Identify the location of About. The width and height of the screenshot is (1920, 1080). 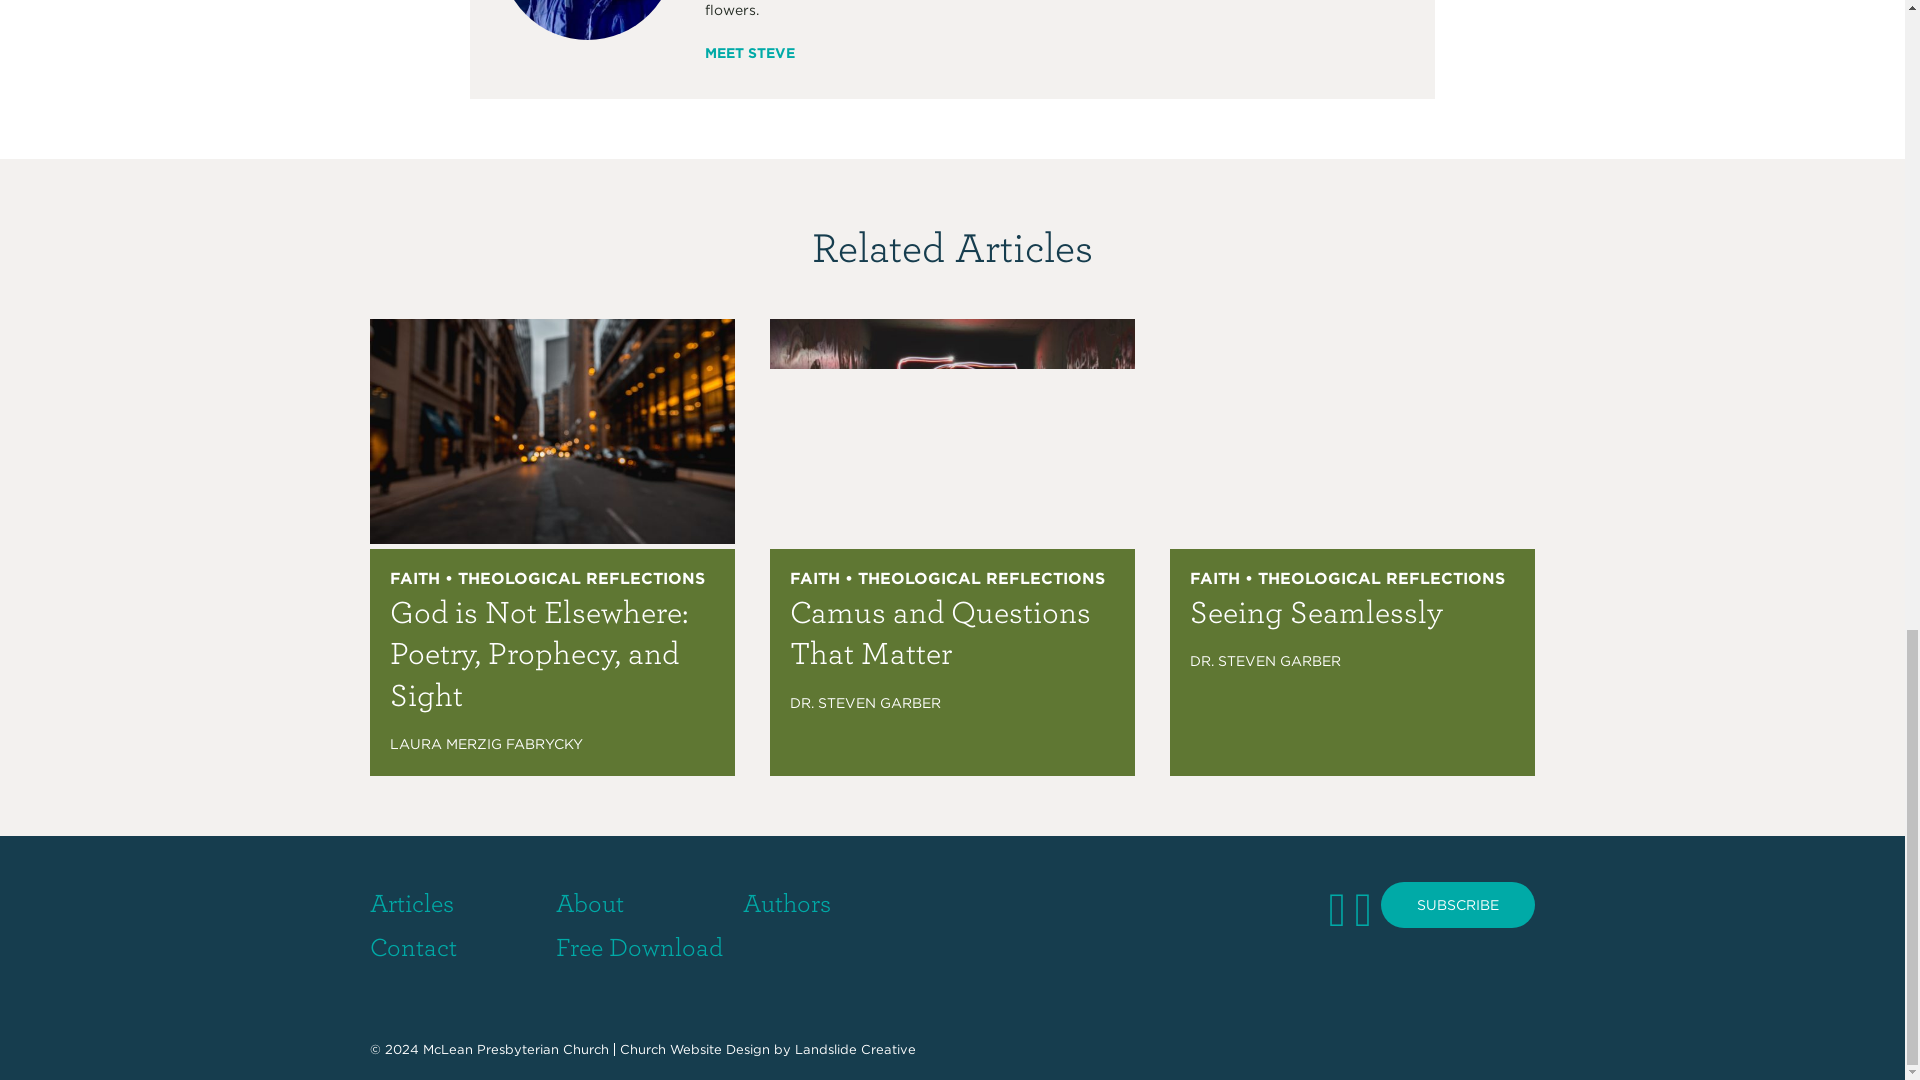
(590, 901).